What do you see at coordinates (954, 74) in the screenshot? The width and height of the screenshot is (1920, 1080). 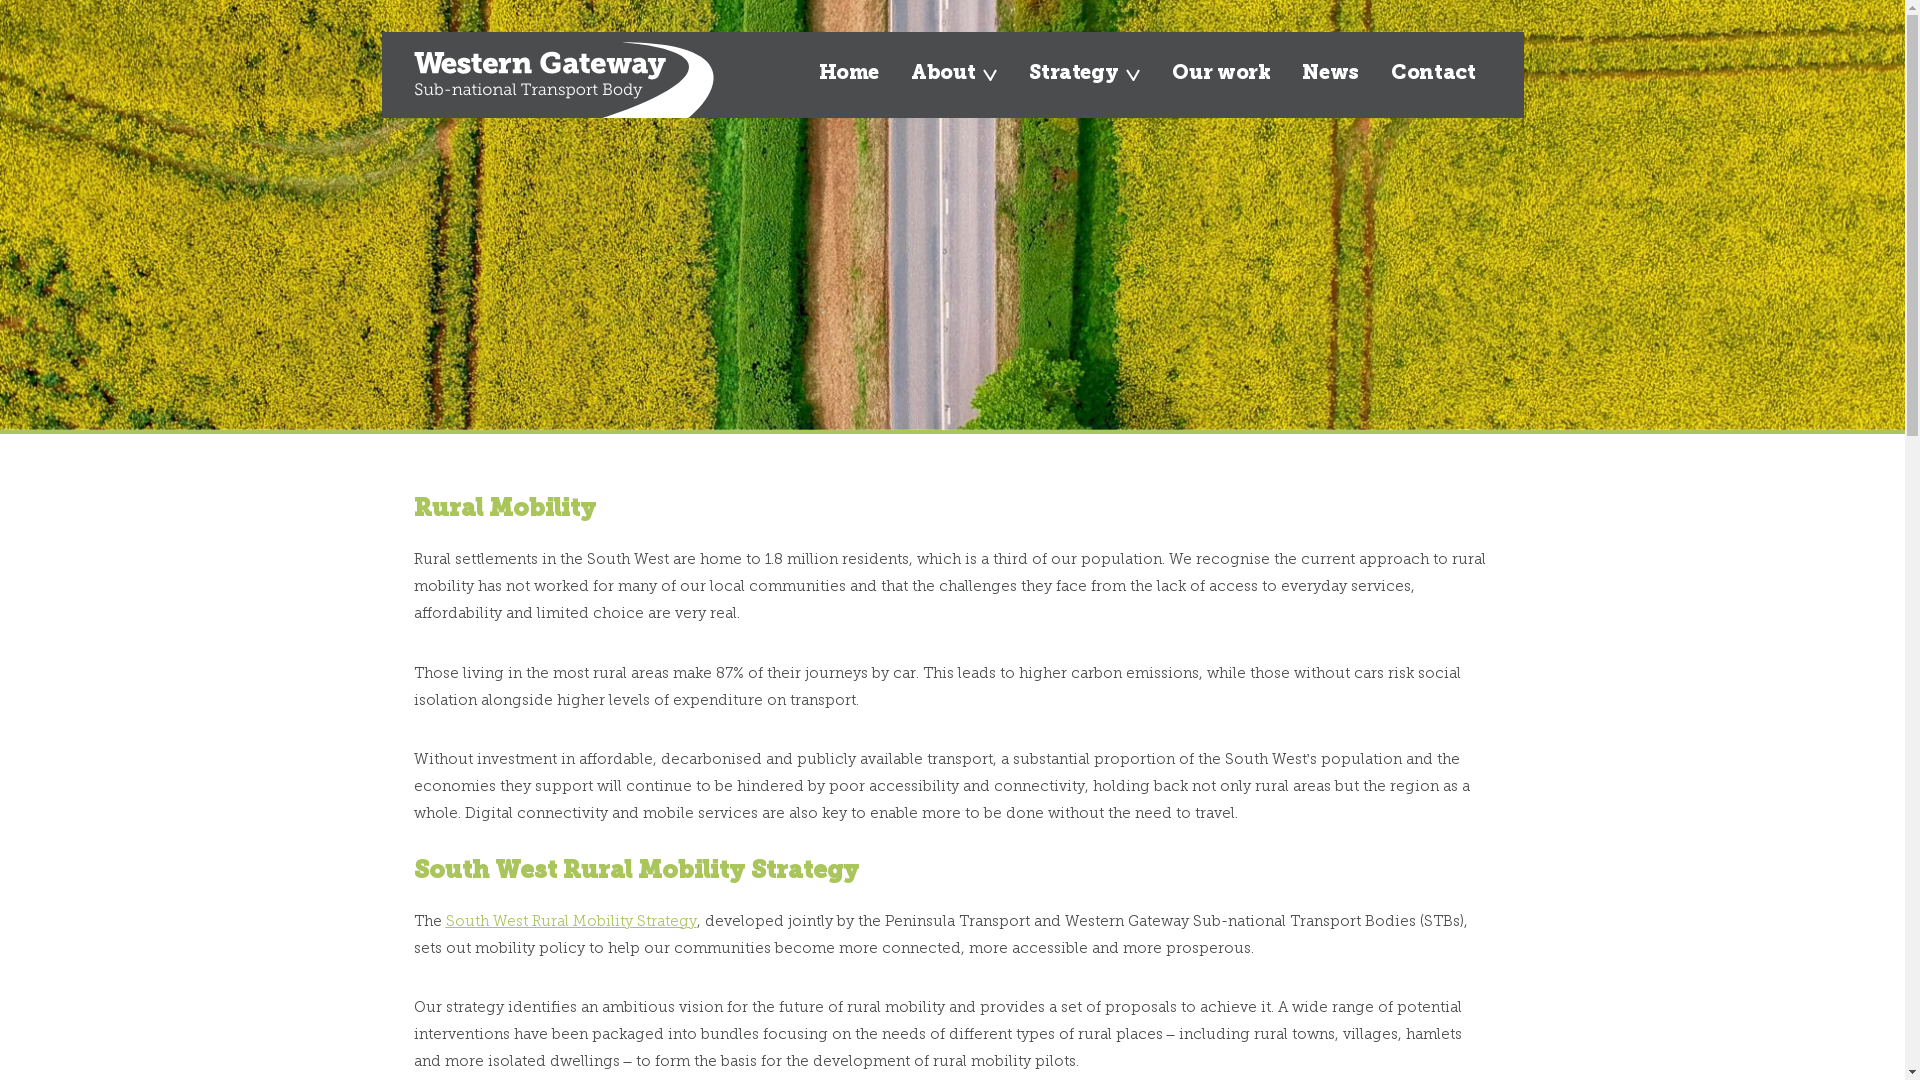 I see `About` at bounding box center [954, 74].